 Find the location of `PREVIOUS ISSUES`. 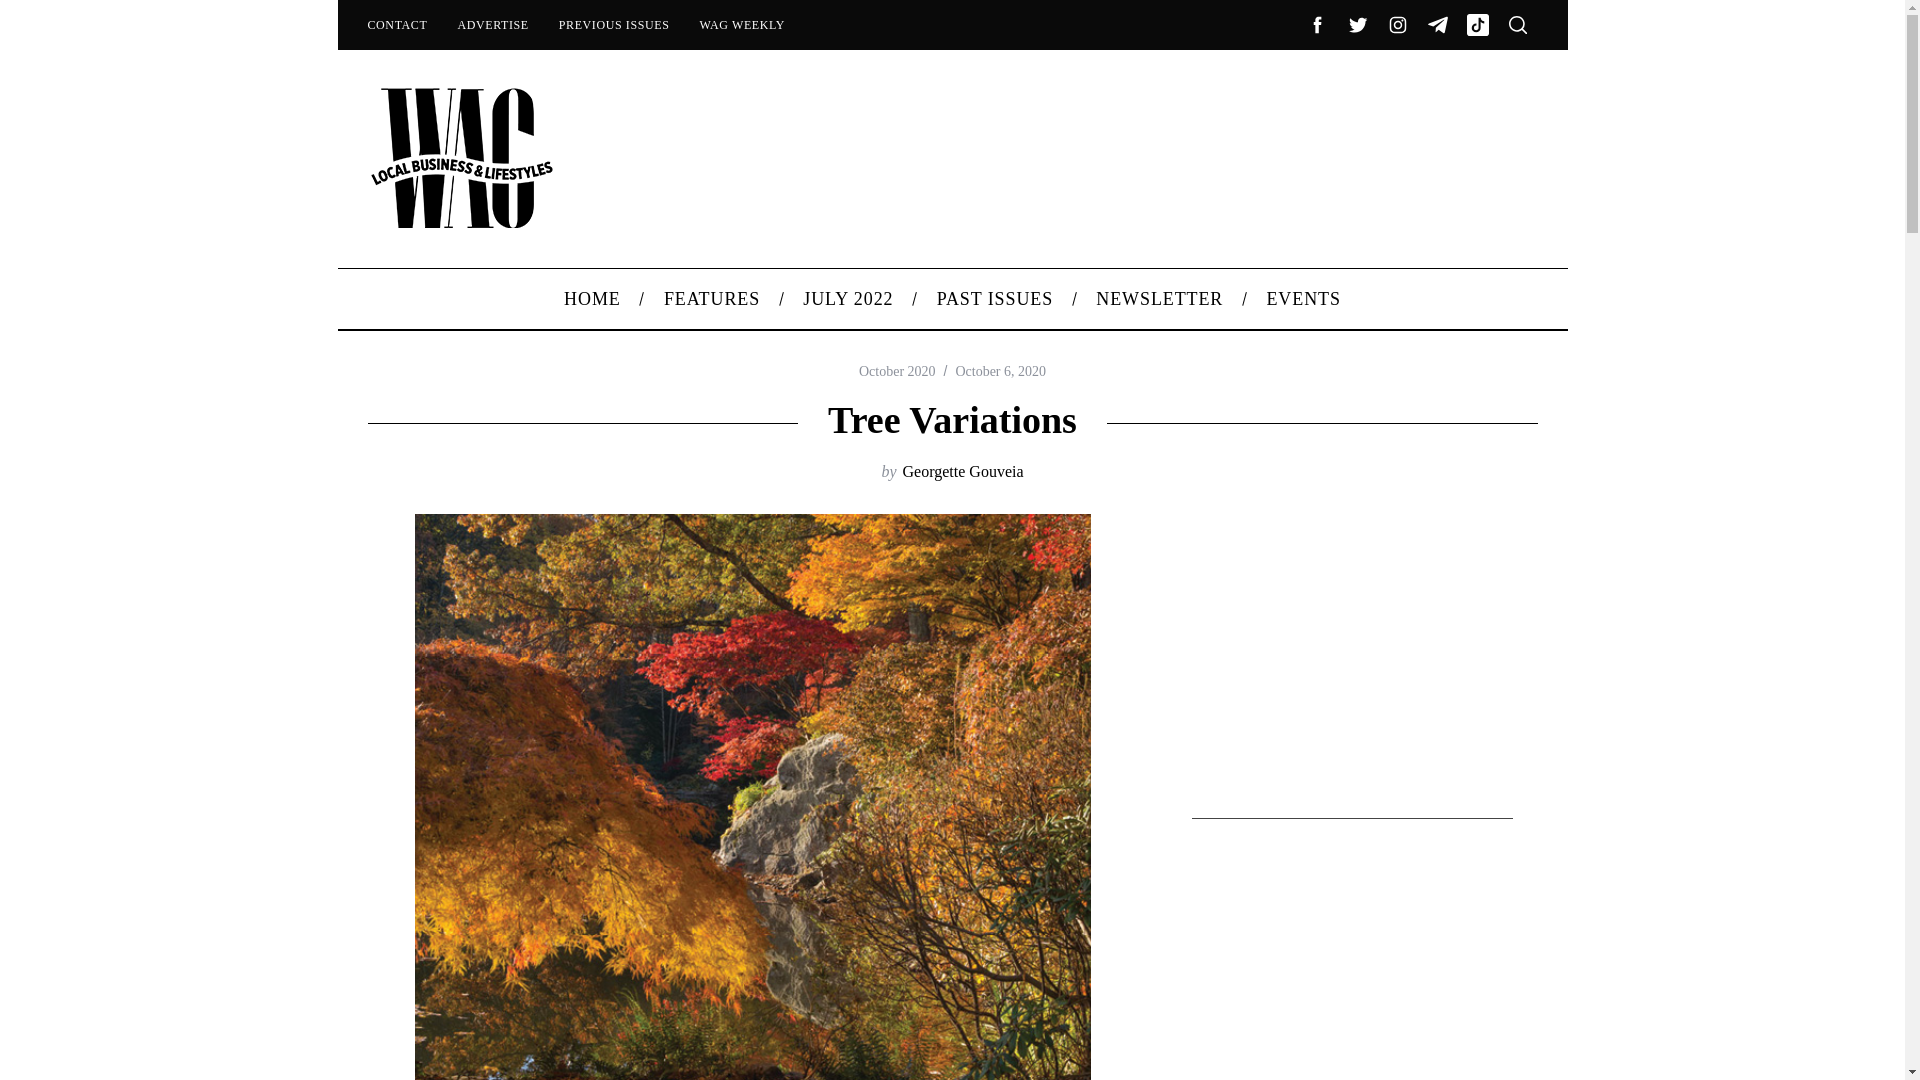

PREVIOUS ISSUES is located at coordinates (614, 24).